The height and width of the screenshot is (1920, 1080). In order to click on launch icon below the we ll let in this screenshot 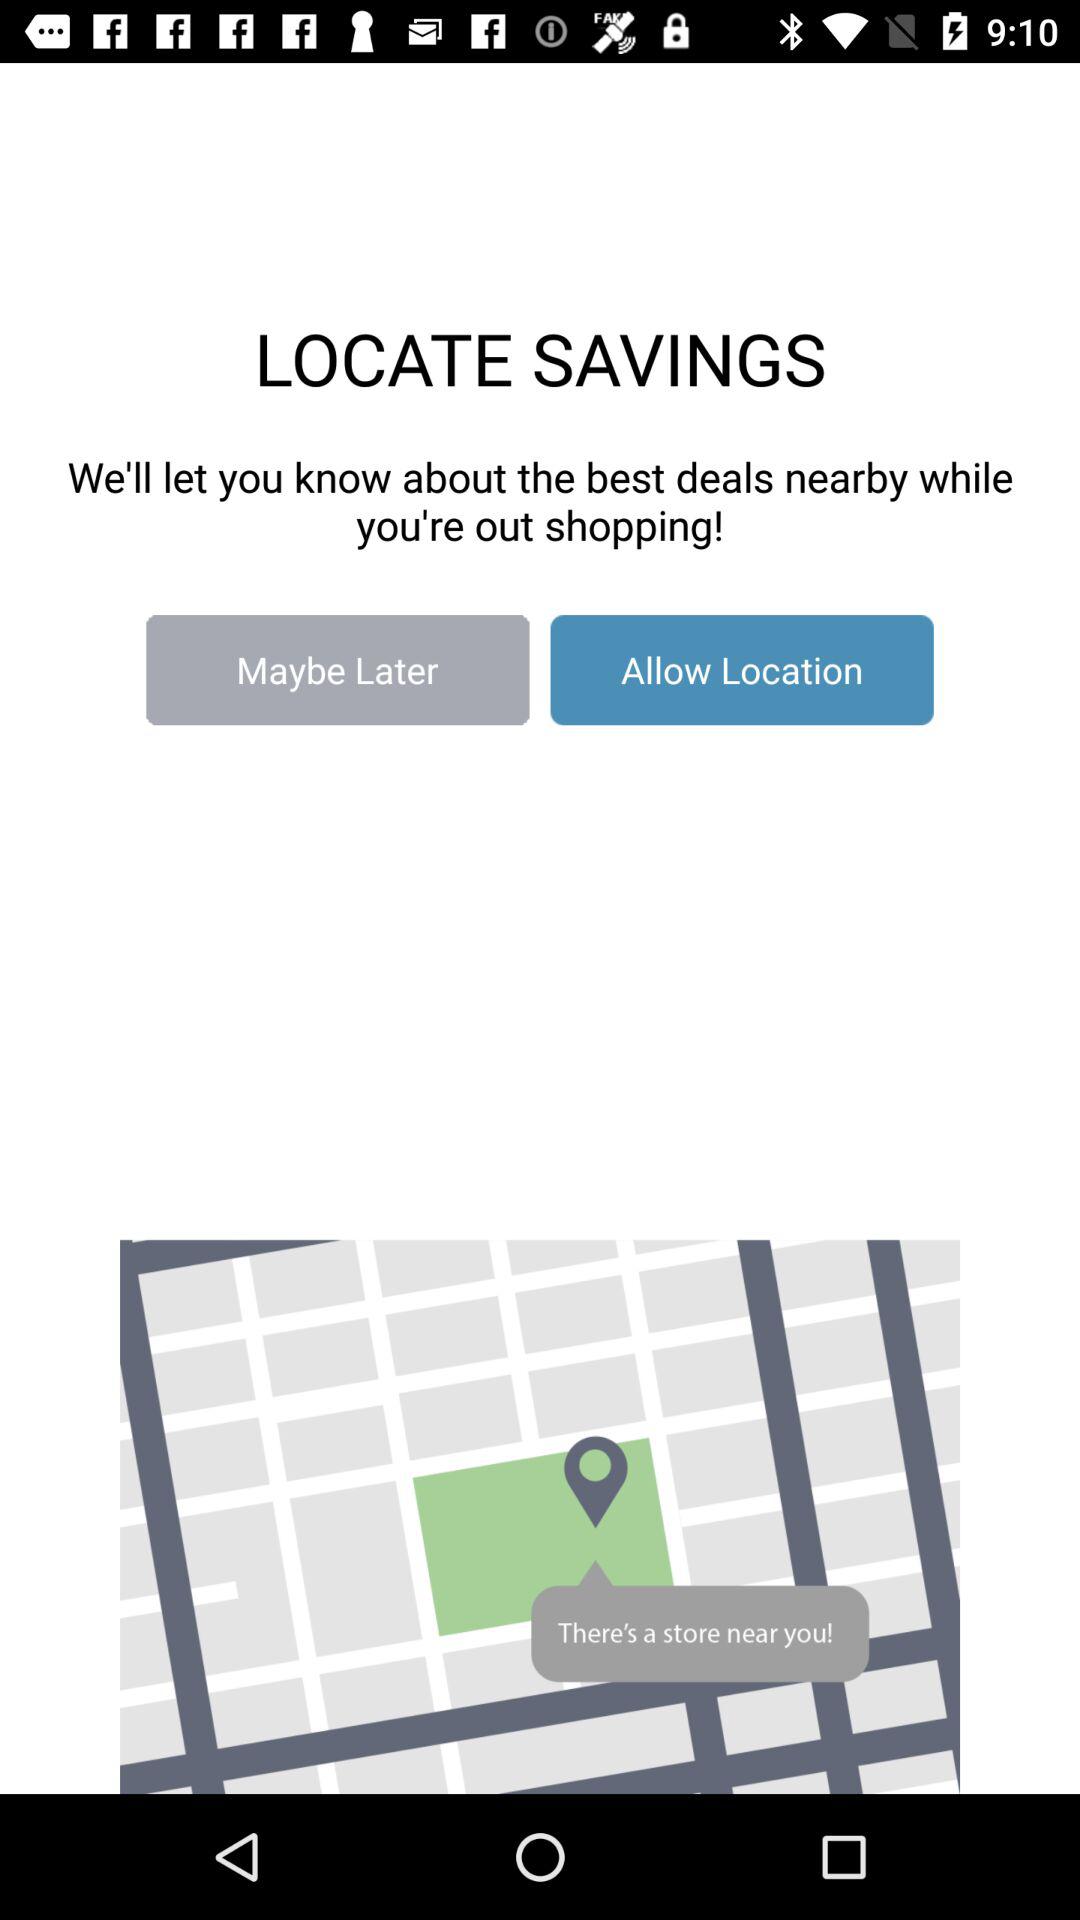, I will do `click(338, 670)`.